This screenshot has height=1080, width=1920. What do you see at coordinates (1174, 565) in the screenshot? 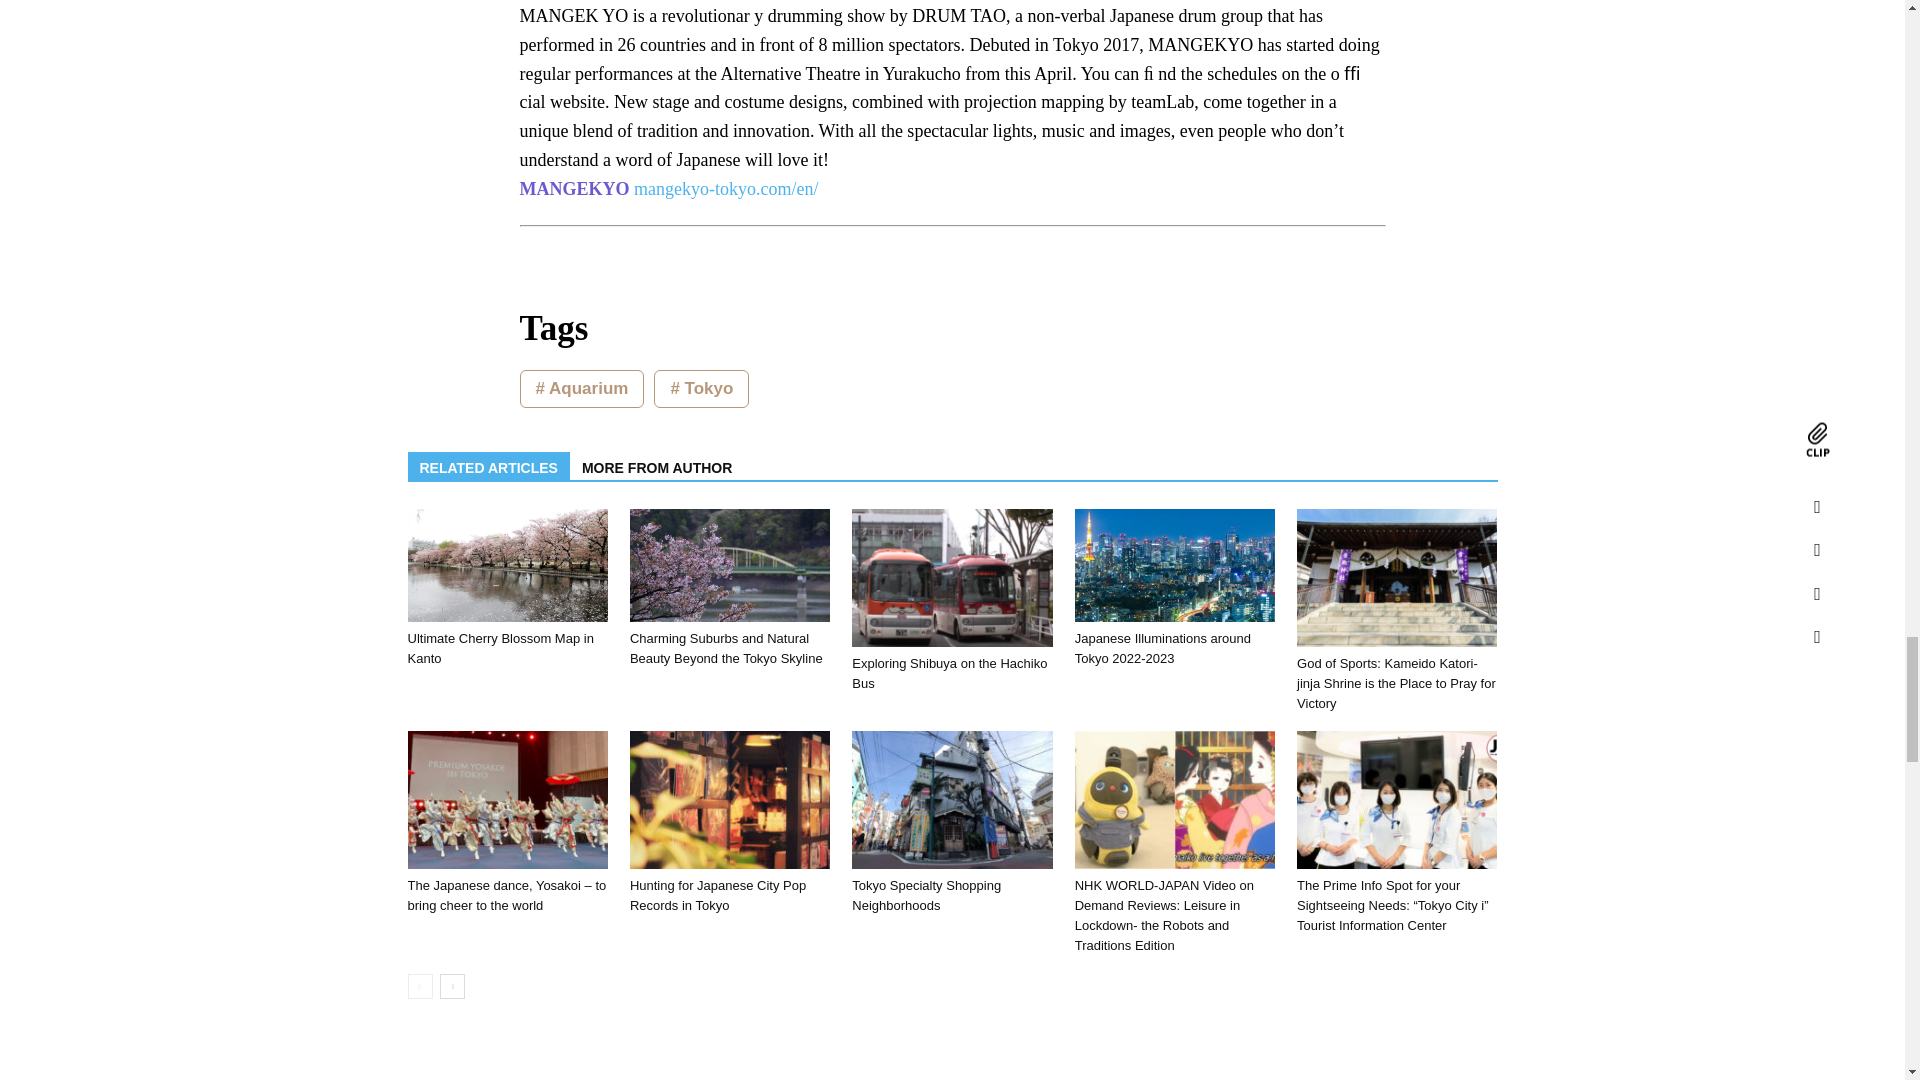
I see `Japanese Illuminations around Tokyo 2022-2023` at bounding box center [1174, 565].